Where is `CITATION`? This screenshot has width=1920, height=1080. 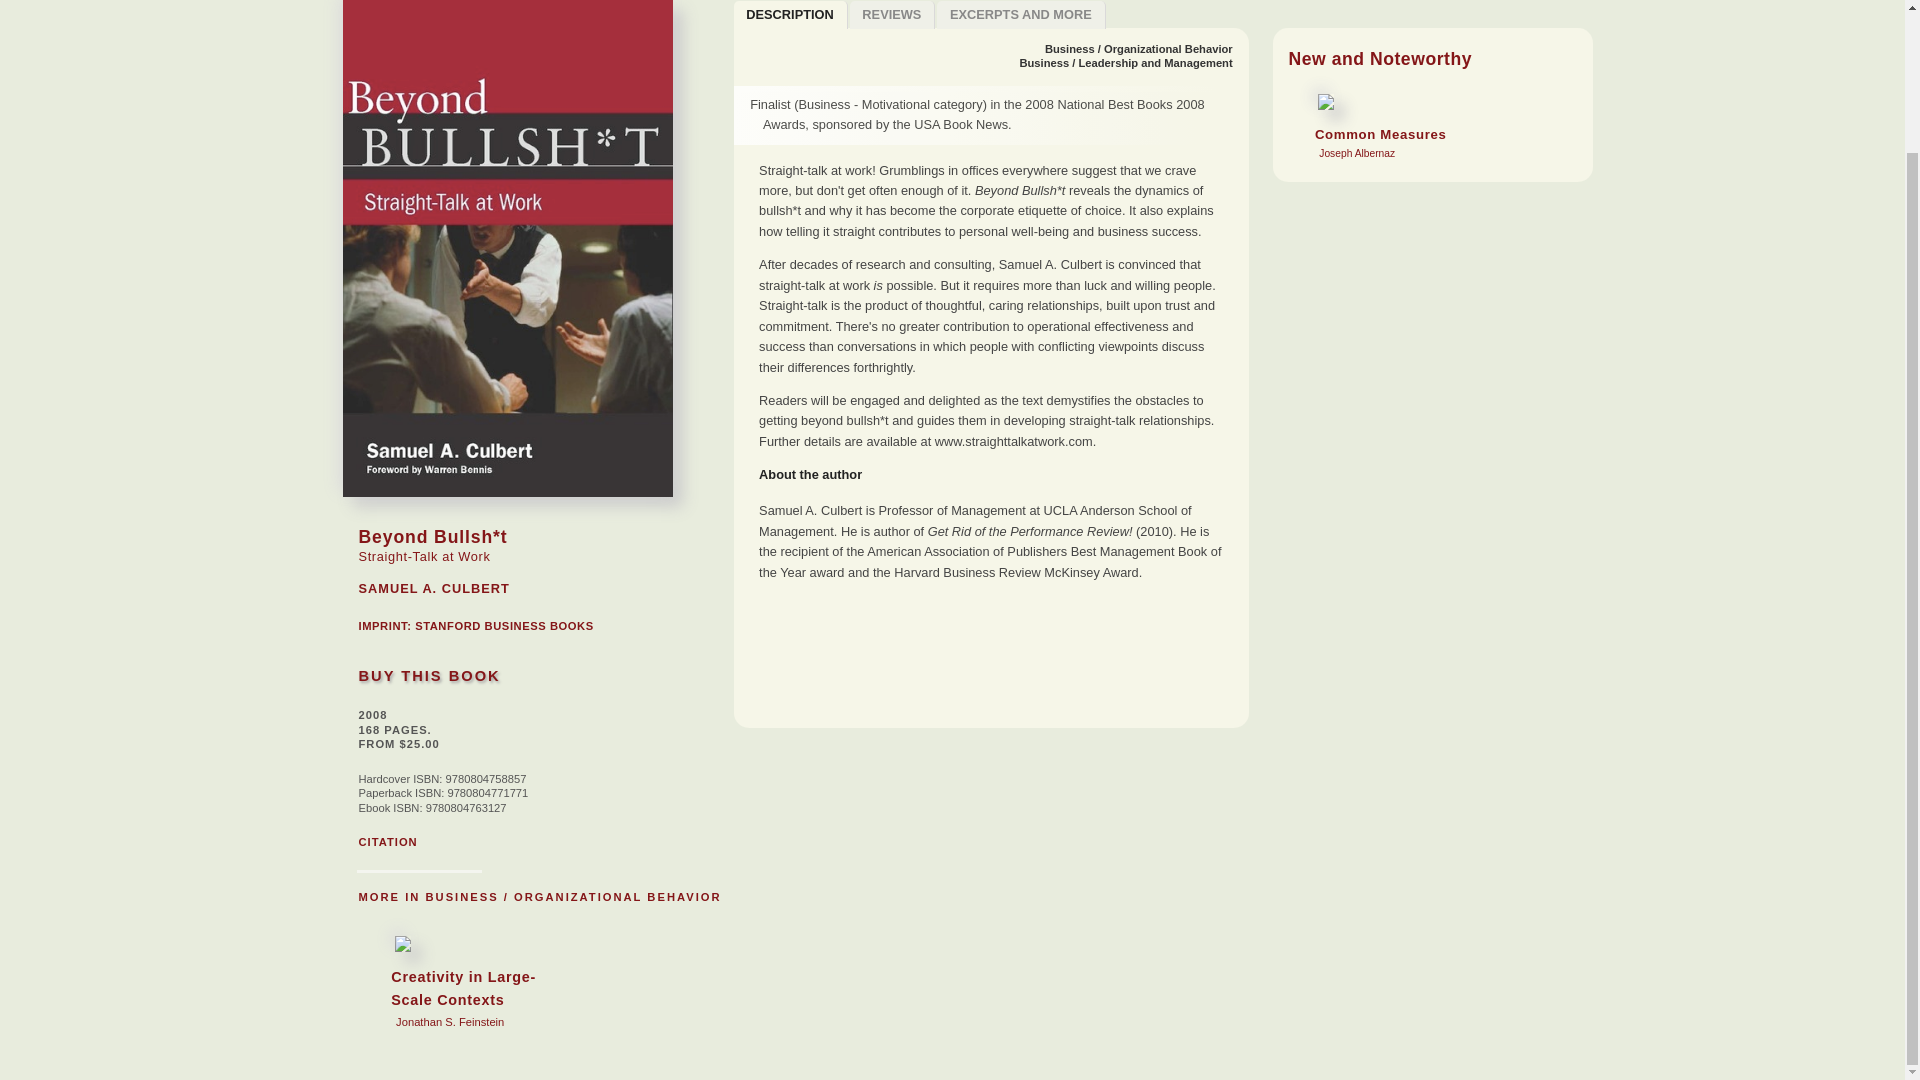 CITATION is located at coordinates (504, 625).